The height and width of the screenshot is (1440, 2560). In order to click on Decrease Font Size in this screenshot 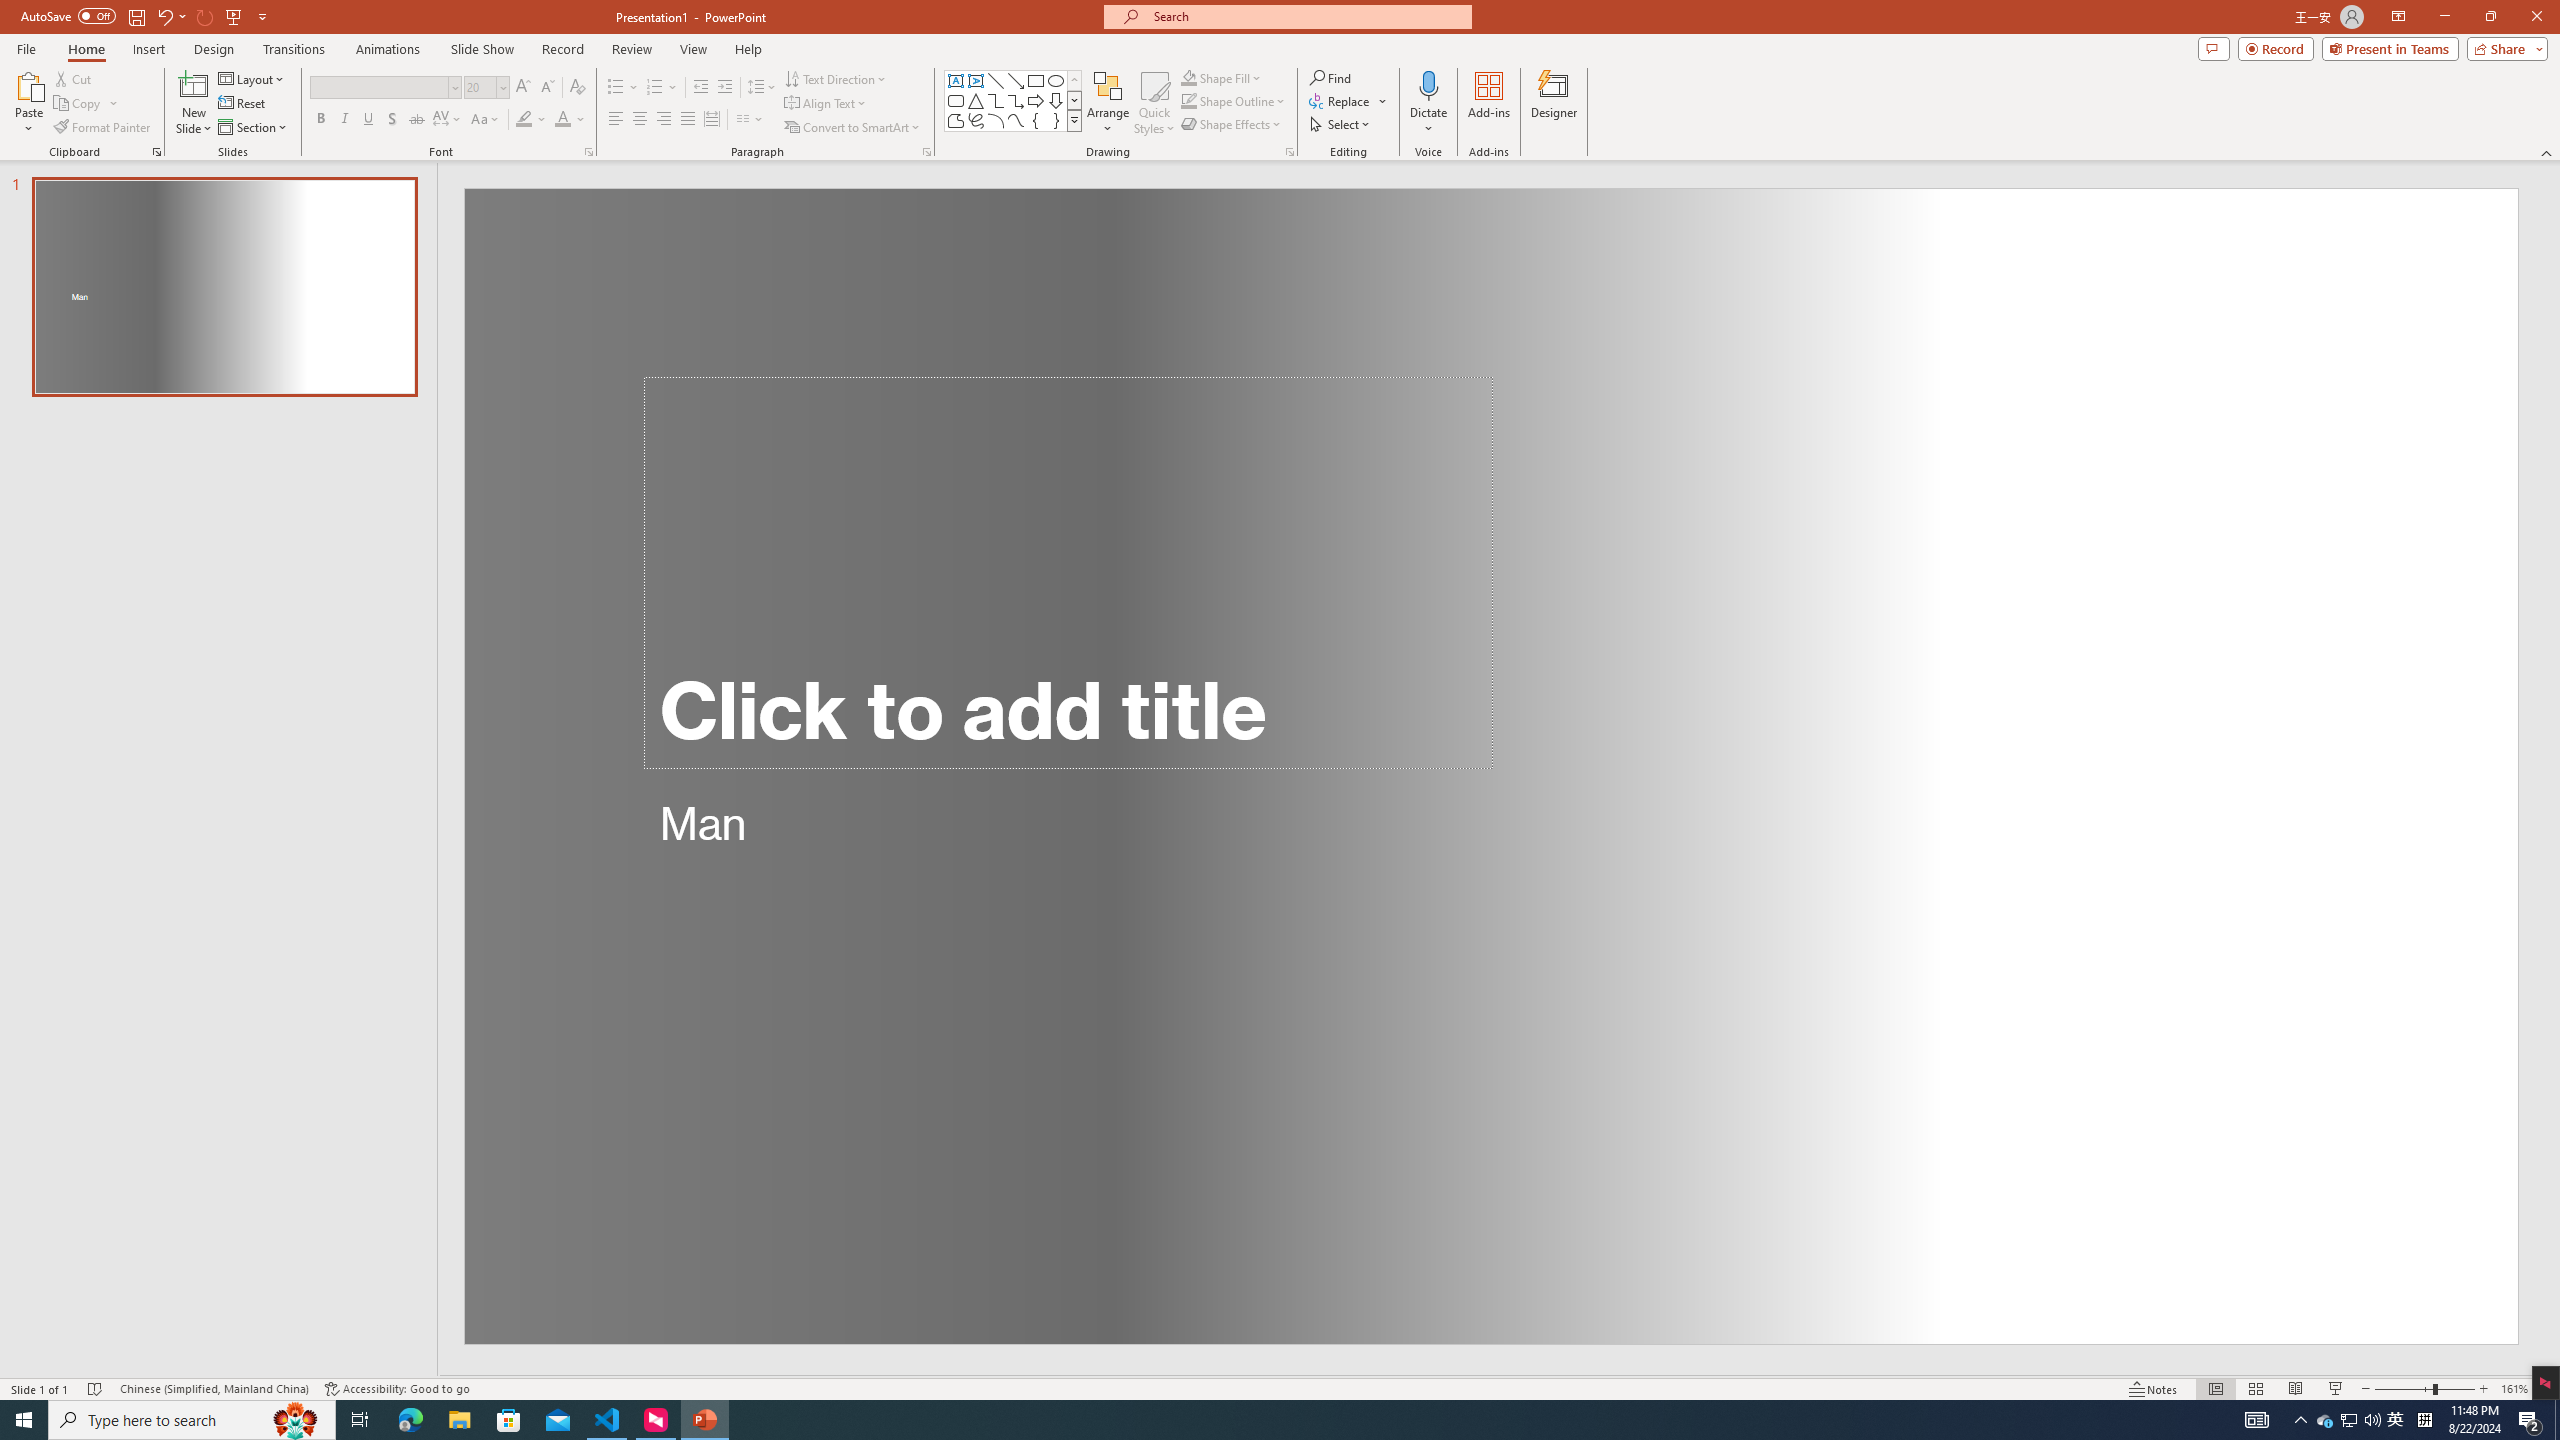, I will do `click(546, 88)`.